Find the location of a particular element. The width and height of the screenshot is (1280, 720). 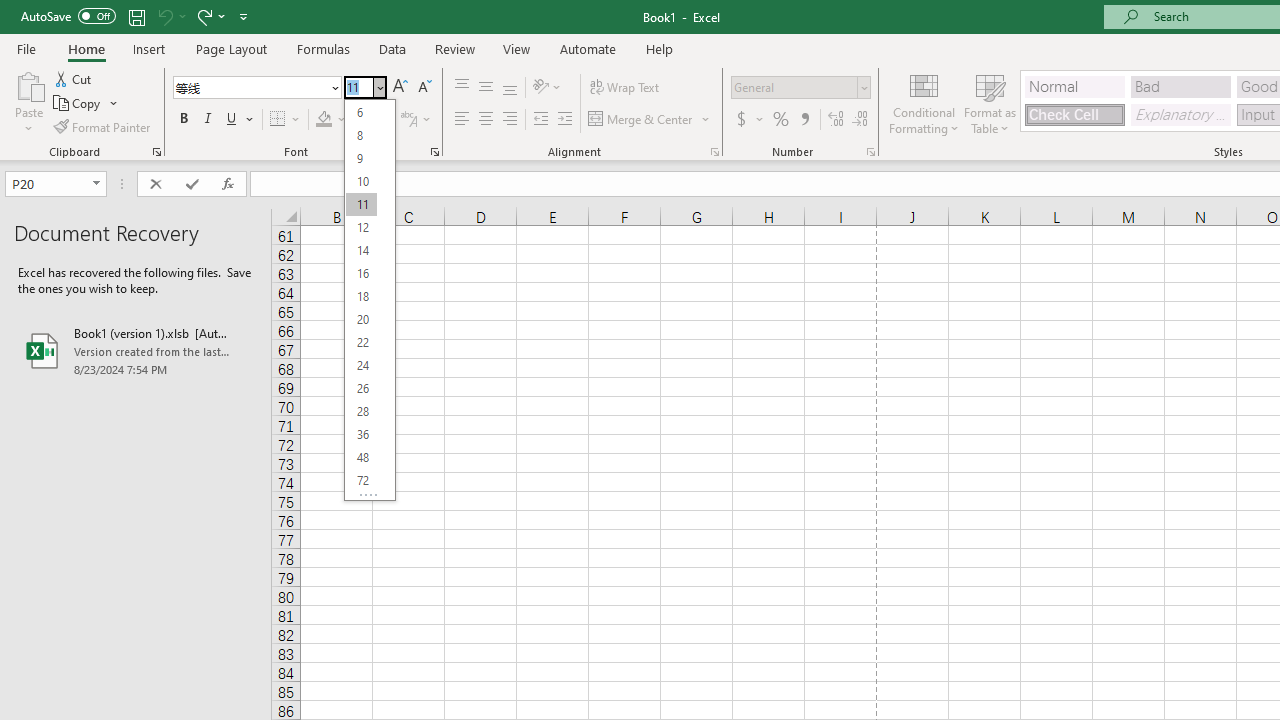

Font Color is located at coordinates (370, 120).